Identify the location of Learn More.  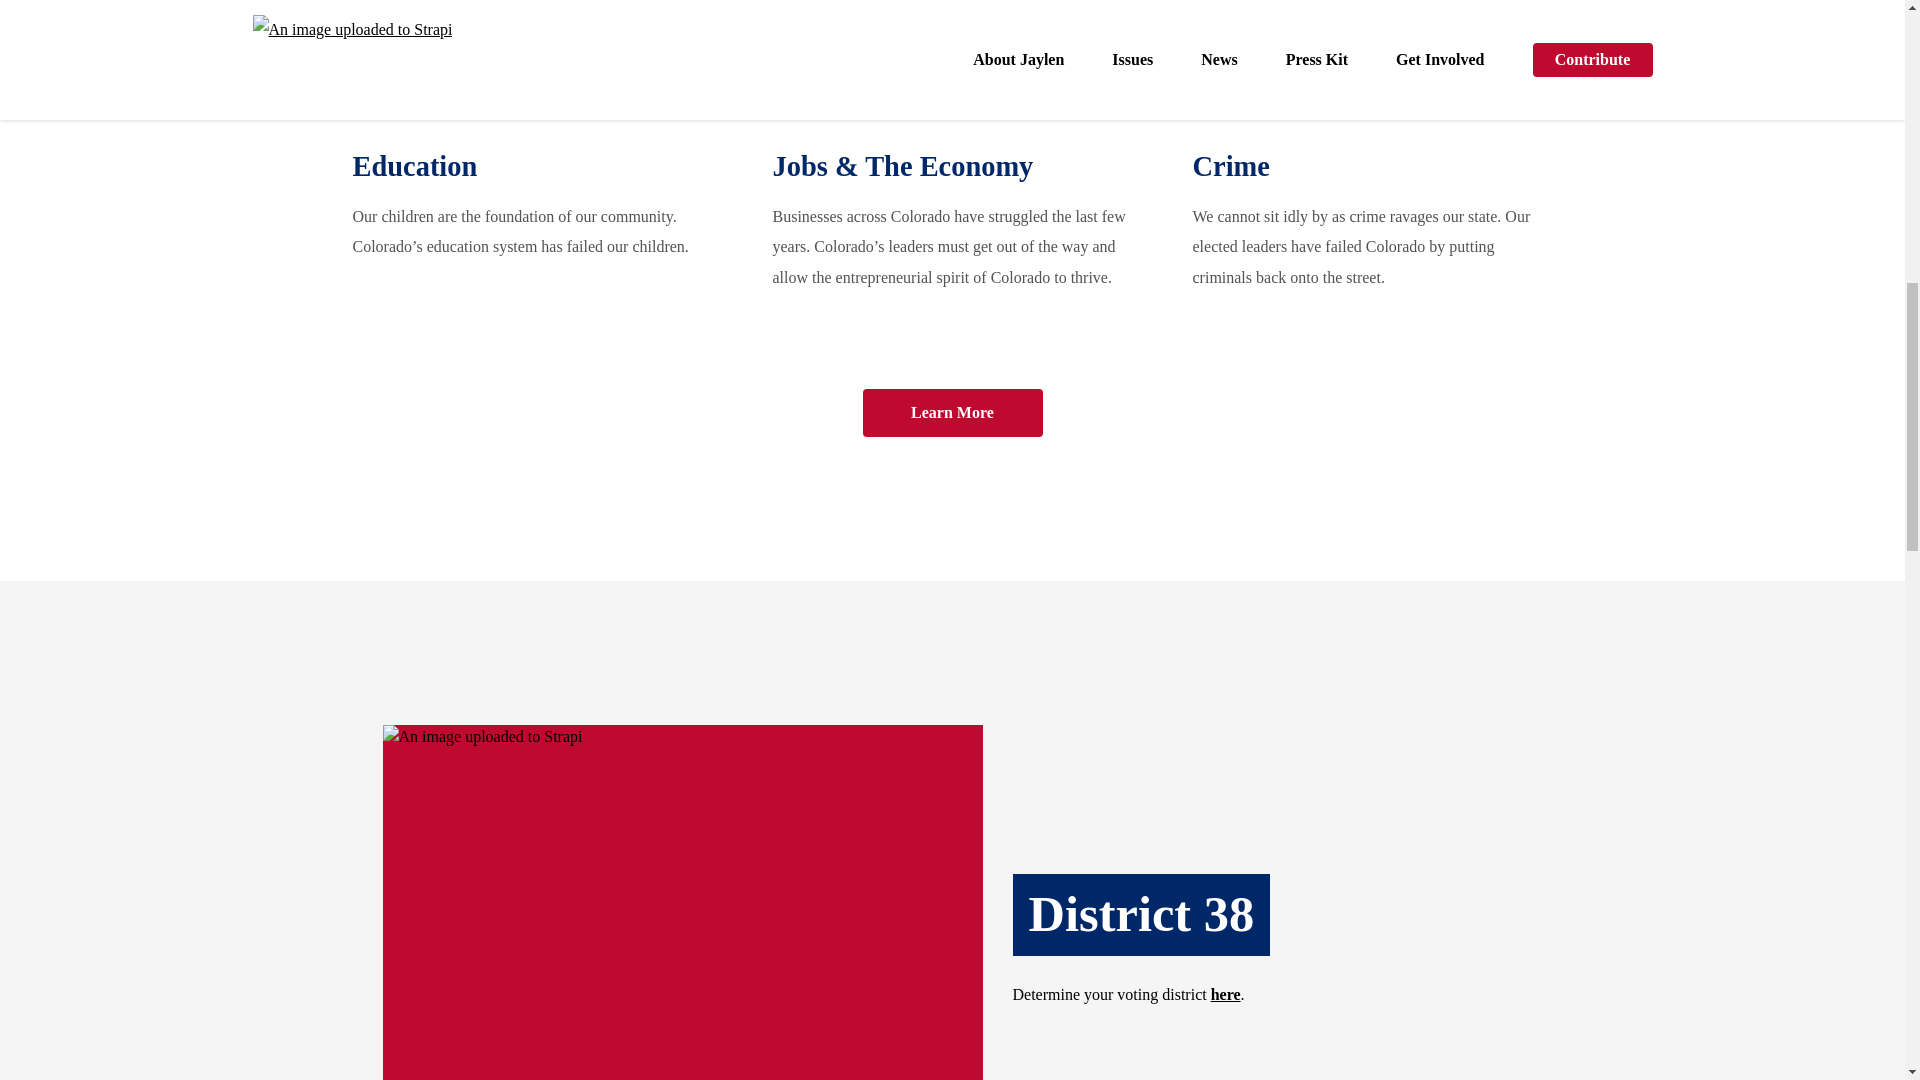
(952, 412).